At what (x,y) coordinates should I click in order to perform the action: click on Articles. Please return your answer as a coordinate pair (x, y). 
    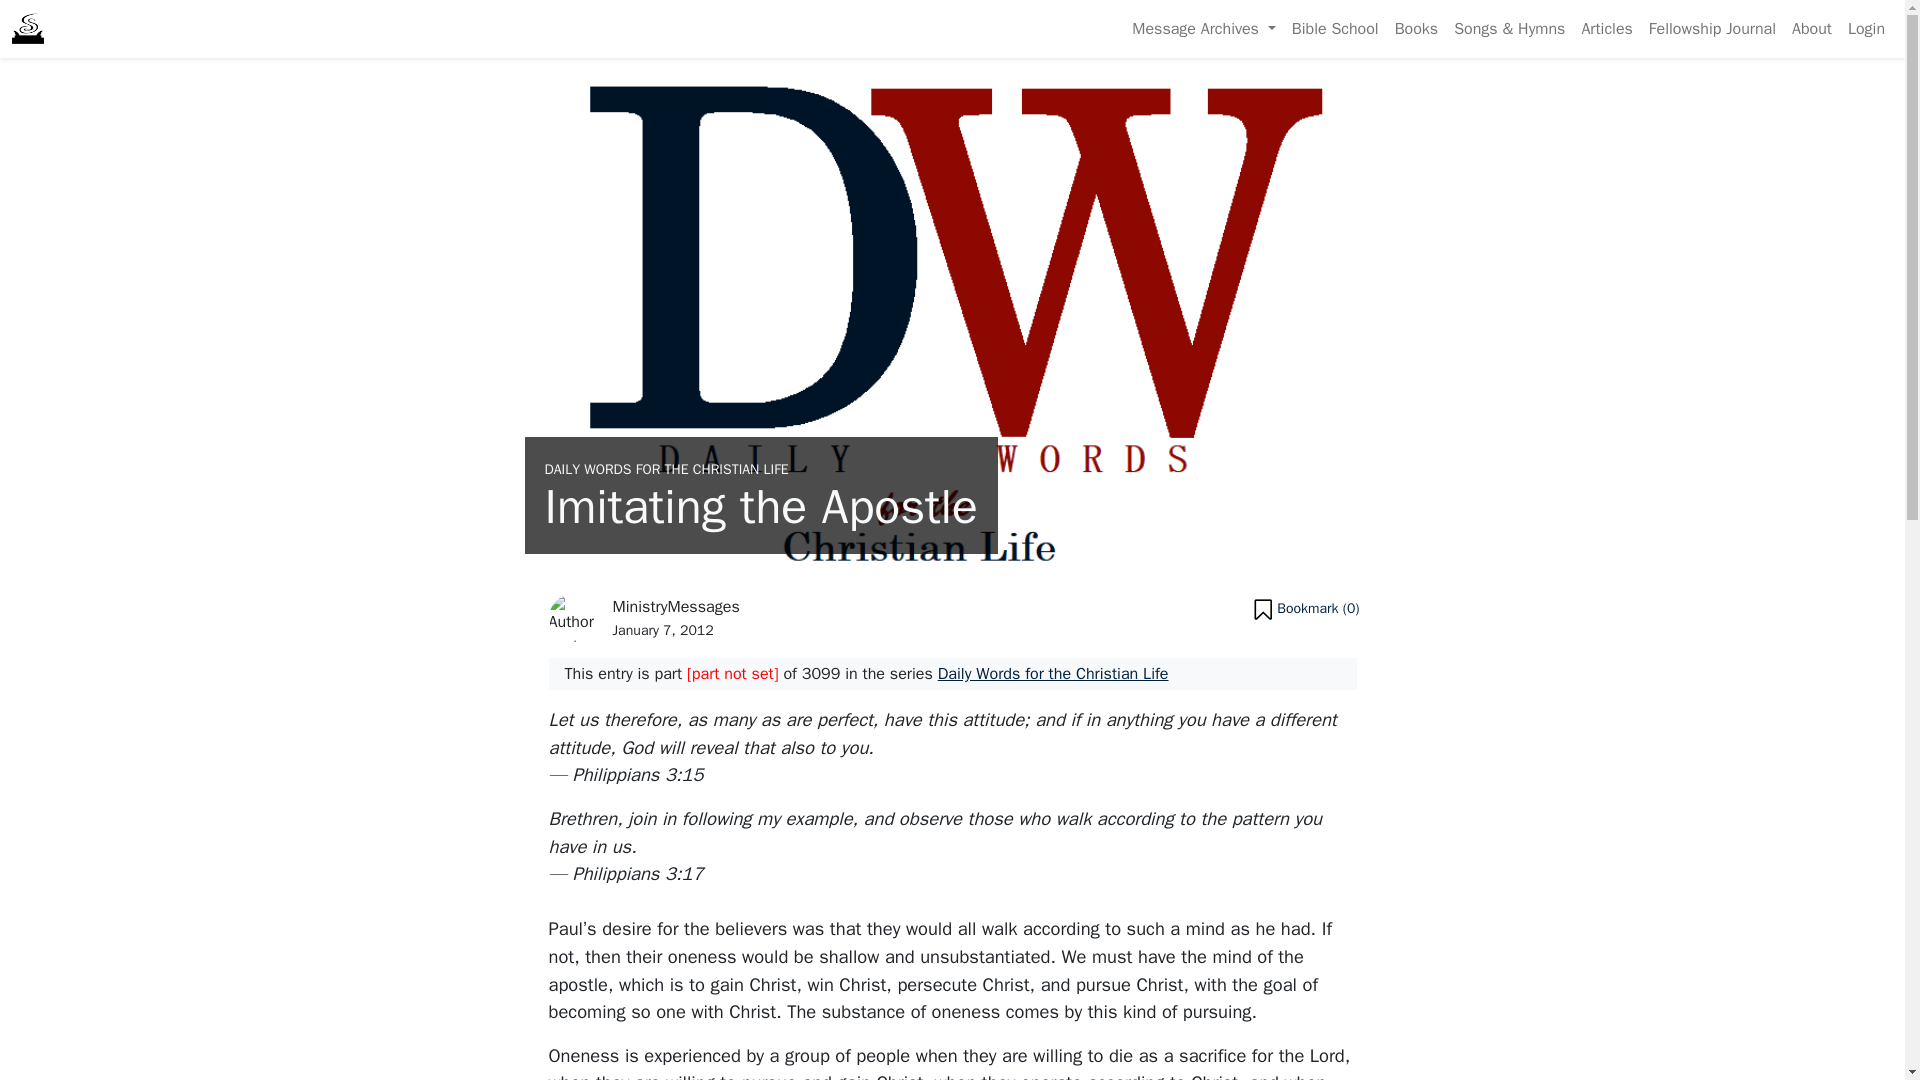
    Looking at the image, I should click on (1606, 28).